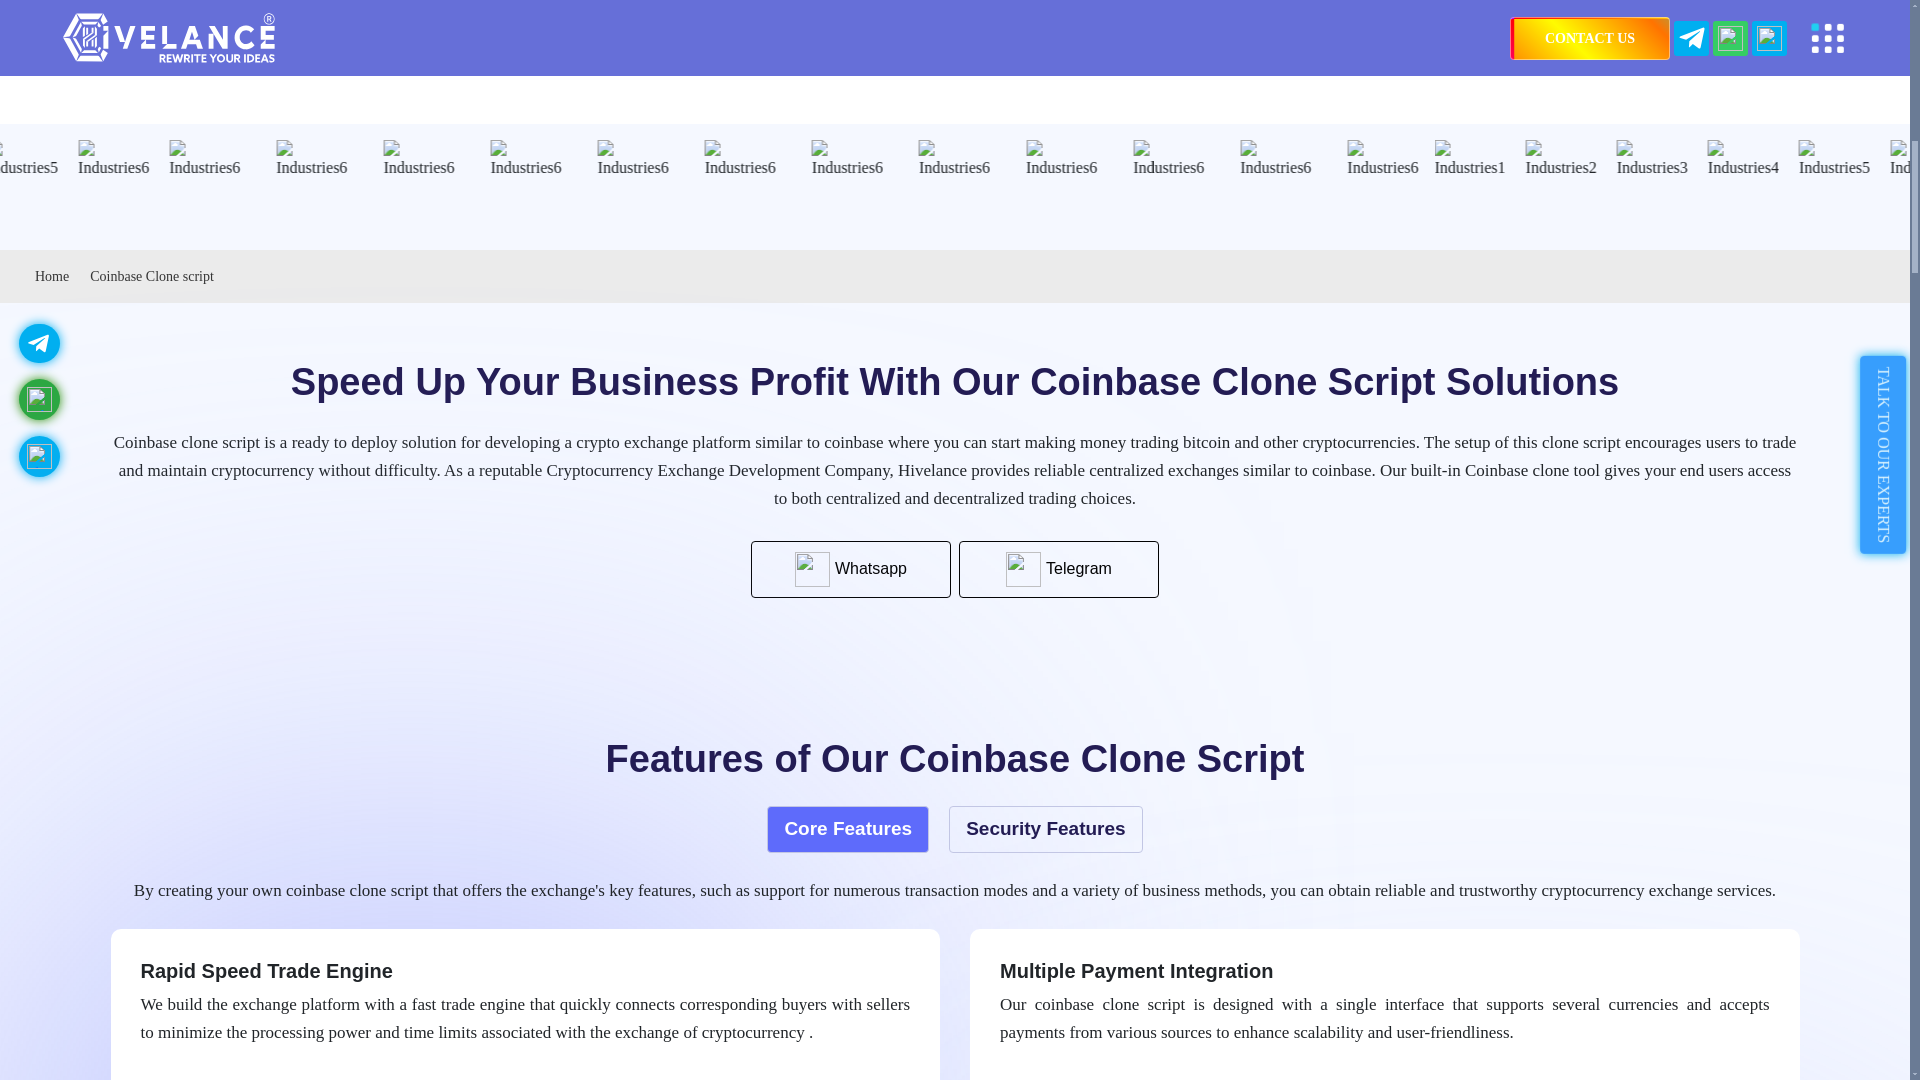 The image size is (1920, 1080). Describe the element at coordinates (434, 160) in the screenshot. I see `Industries6` at that location.